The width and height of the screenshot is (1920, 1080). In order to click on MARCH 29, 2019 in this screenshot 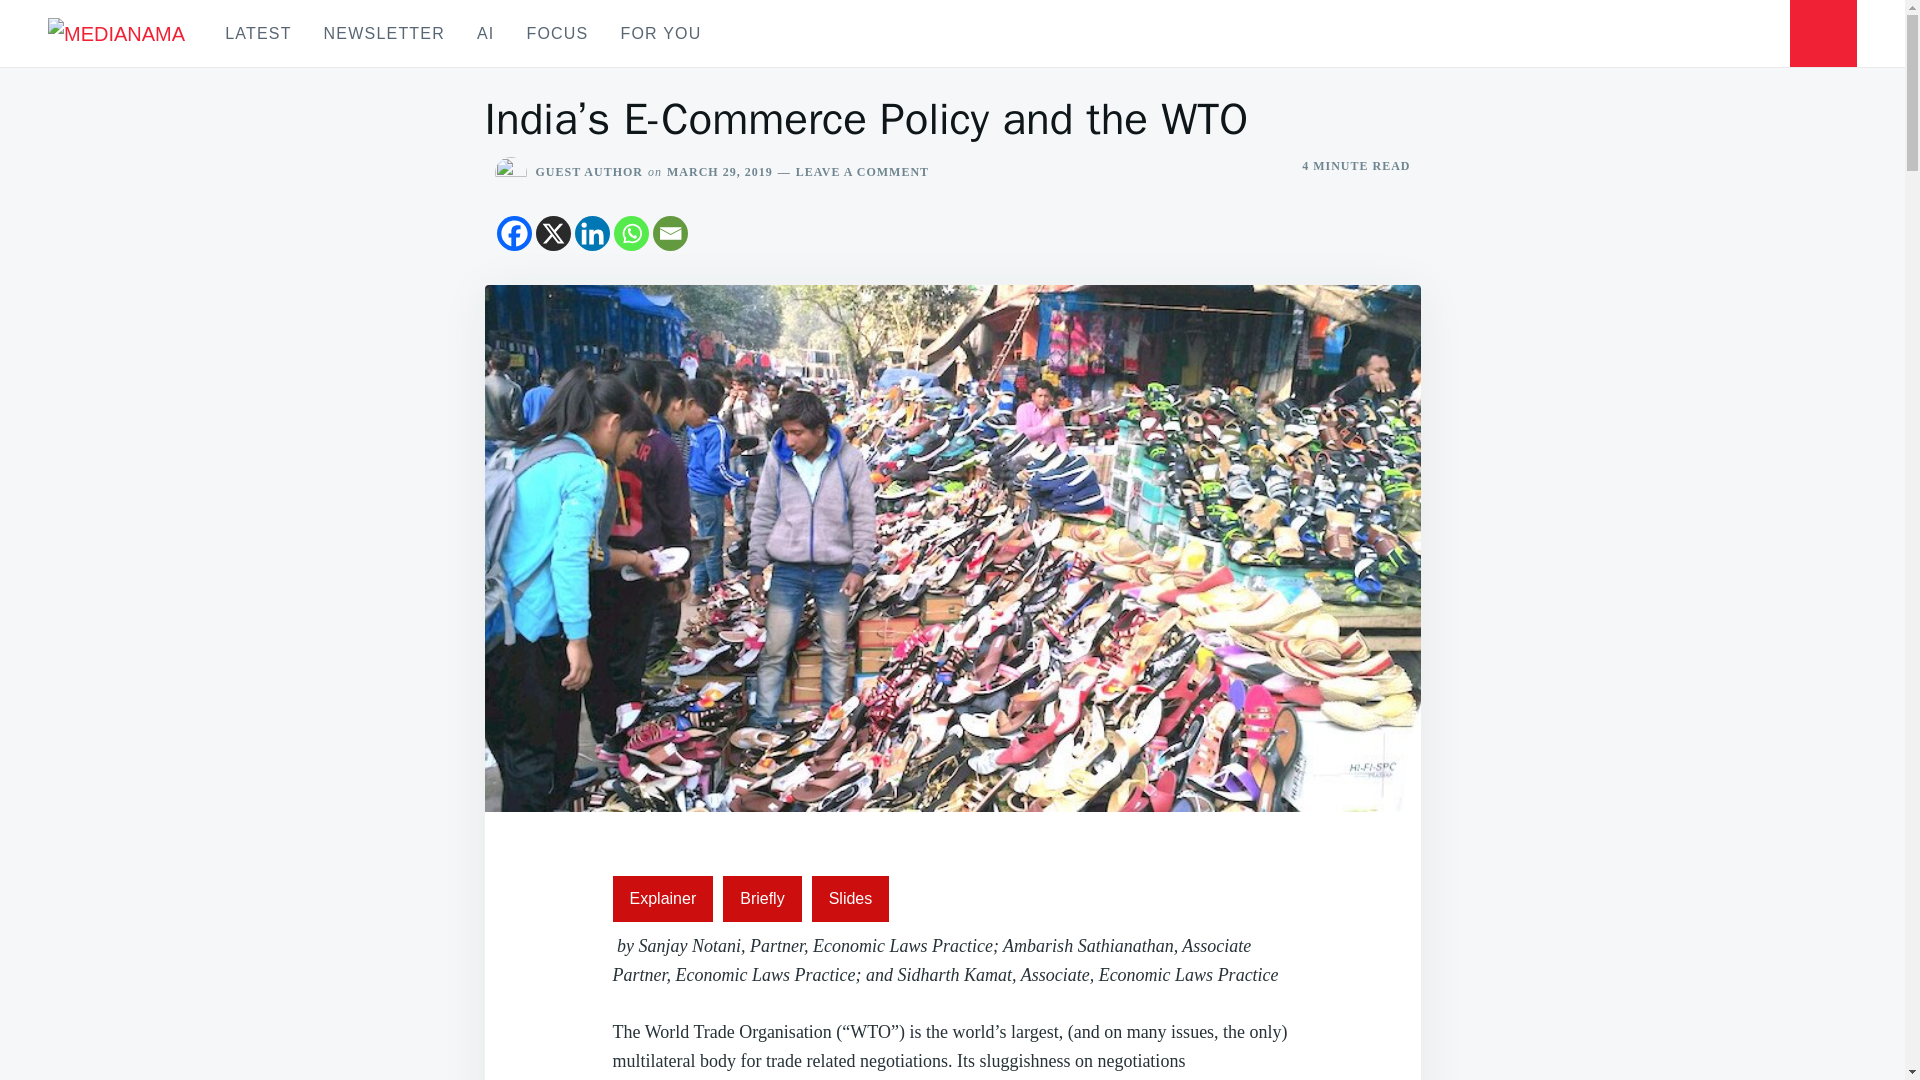, I will do `click(720, 172)`.